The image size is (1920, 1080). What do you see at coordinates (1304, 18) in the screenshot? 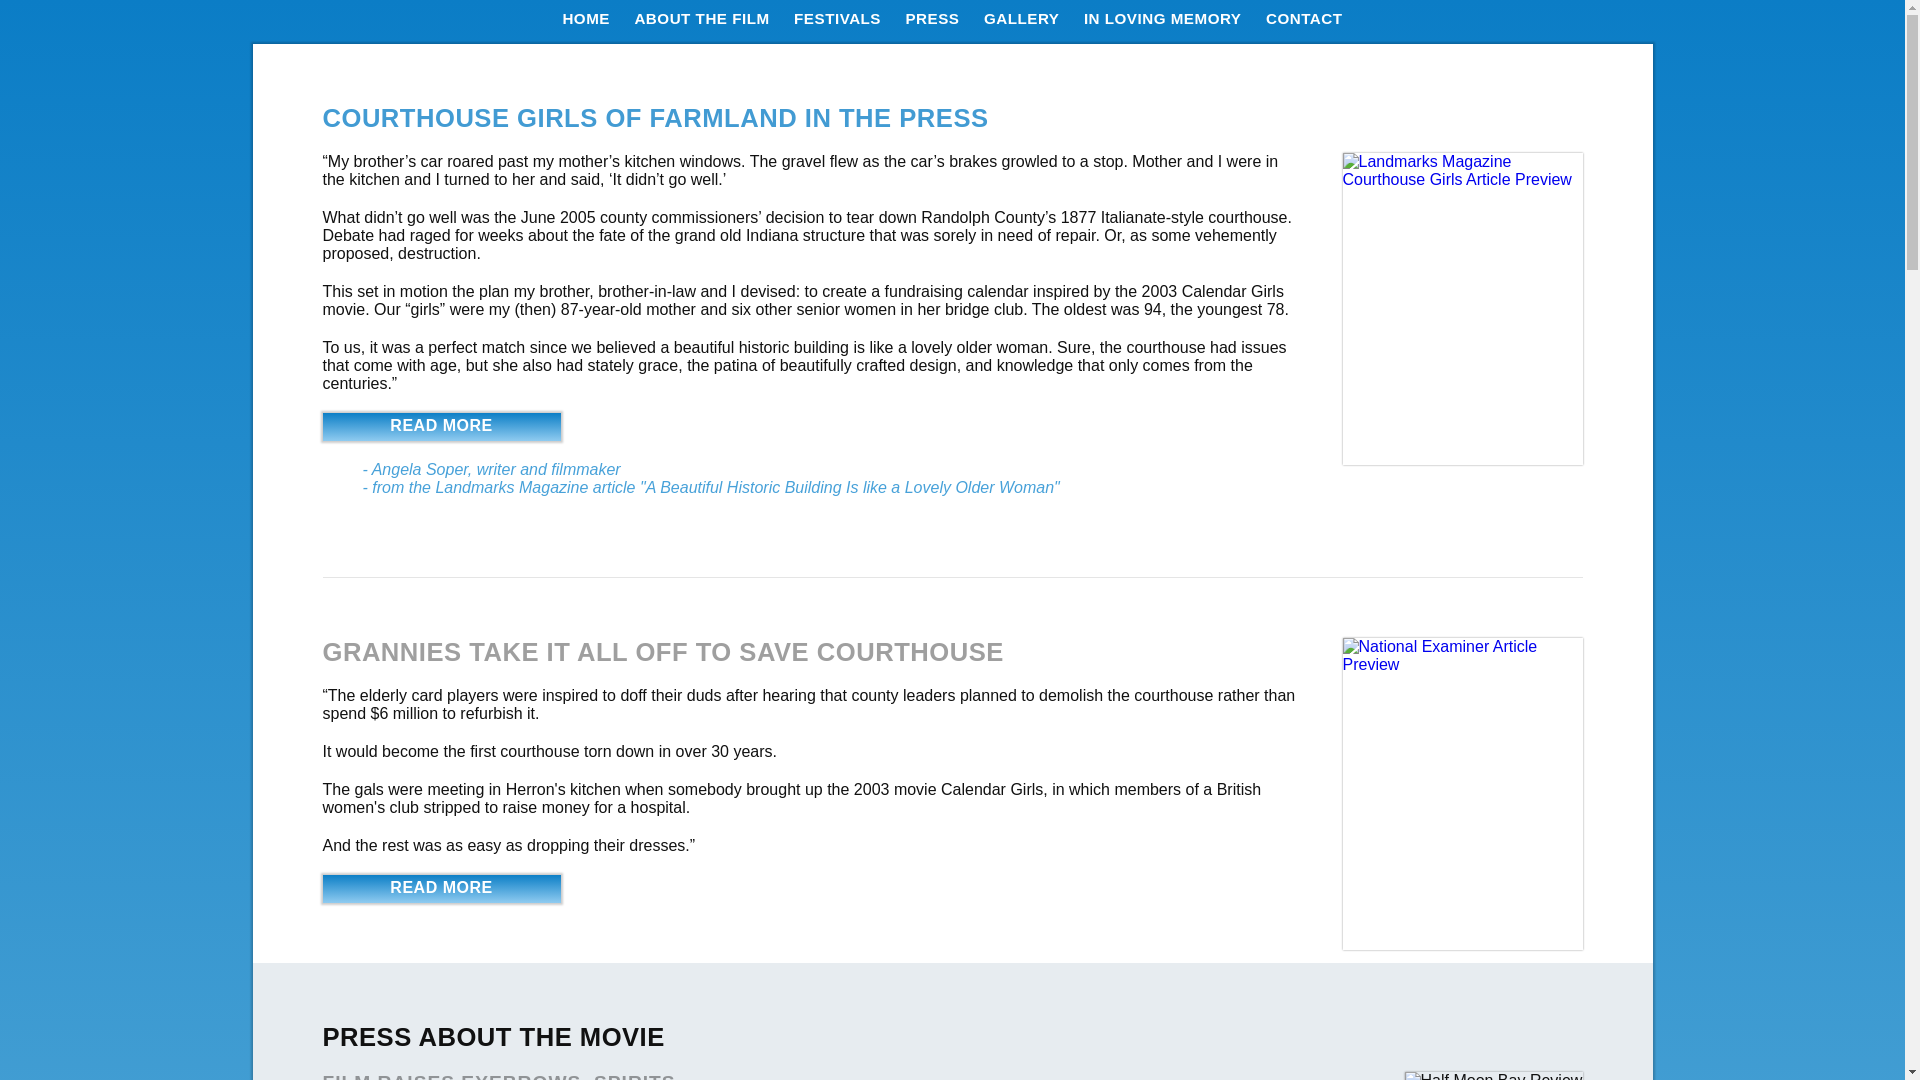
I see `CONTACT` at bounding box center [1304, 18].